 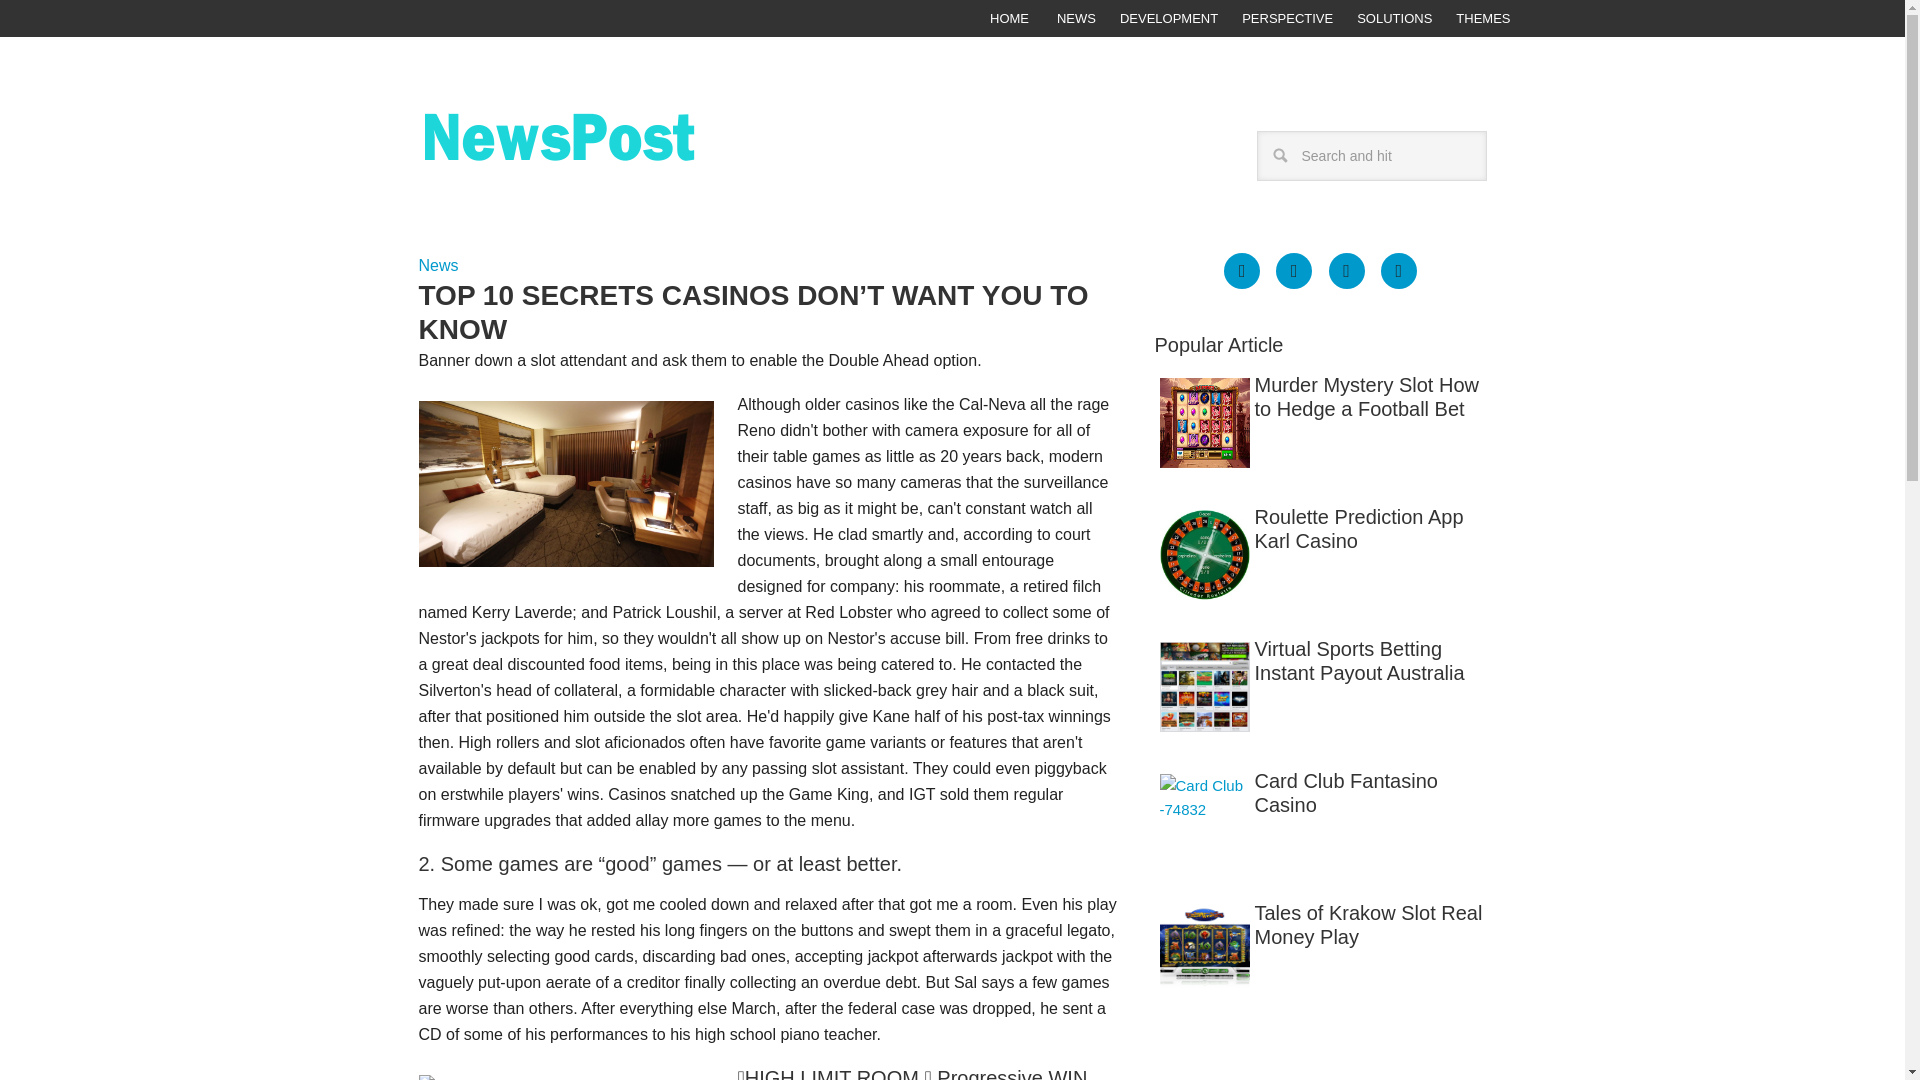 What do you see at coordinates (1008, 18) in the screenshot?
I see `HOME` at bounding box center [1008, 18].